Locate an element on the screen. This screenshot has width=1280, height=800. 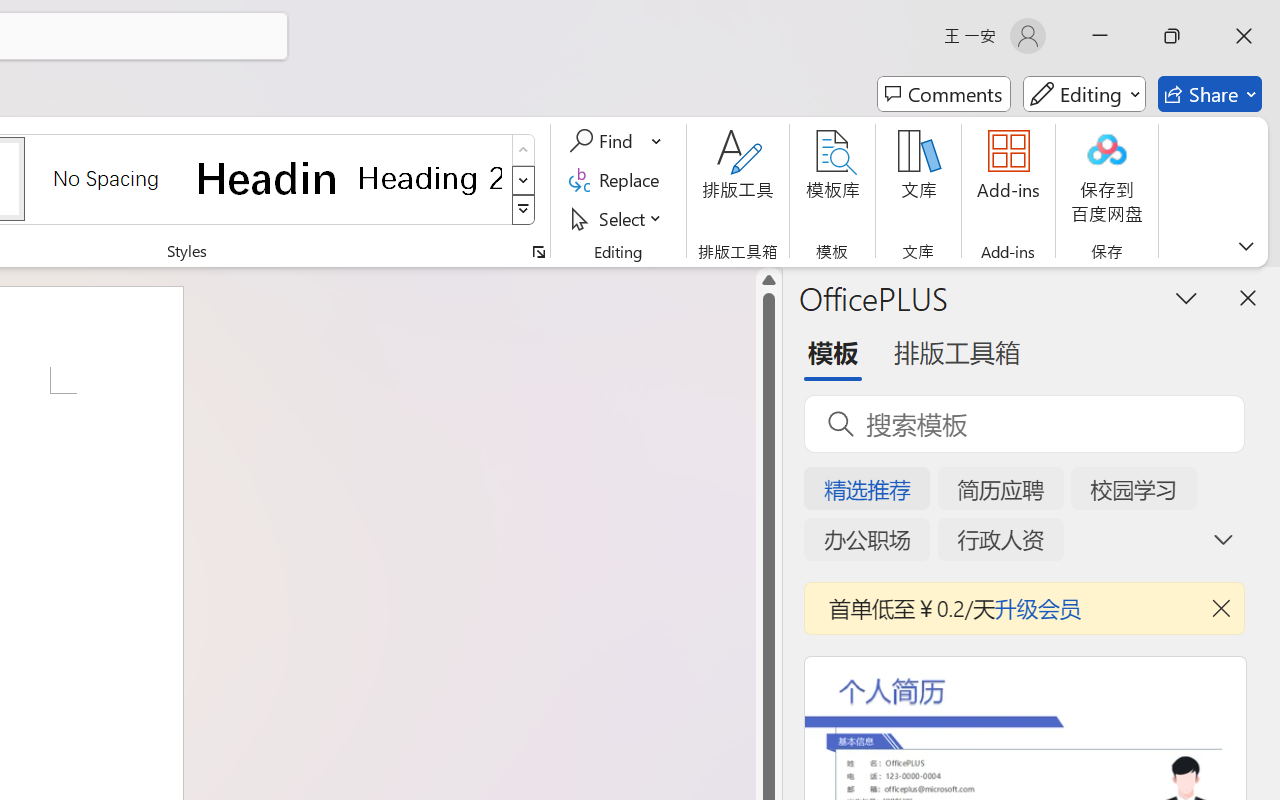
Comments is located at coordinates (944, 94).